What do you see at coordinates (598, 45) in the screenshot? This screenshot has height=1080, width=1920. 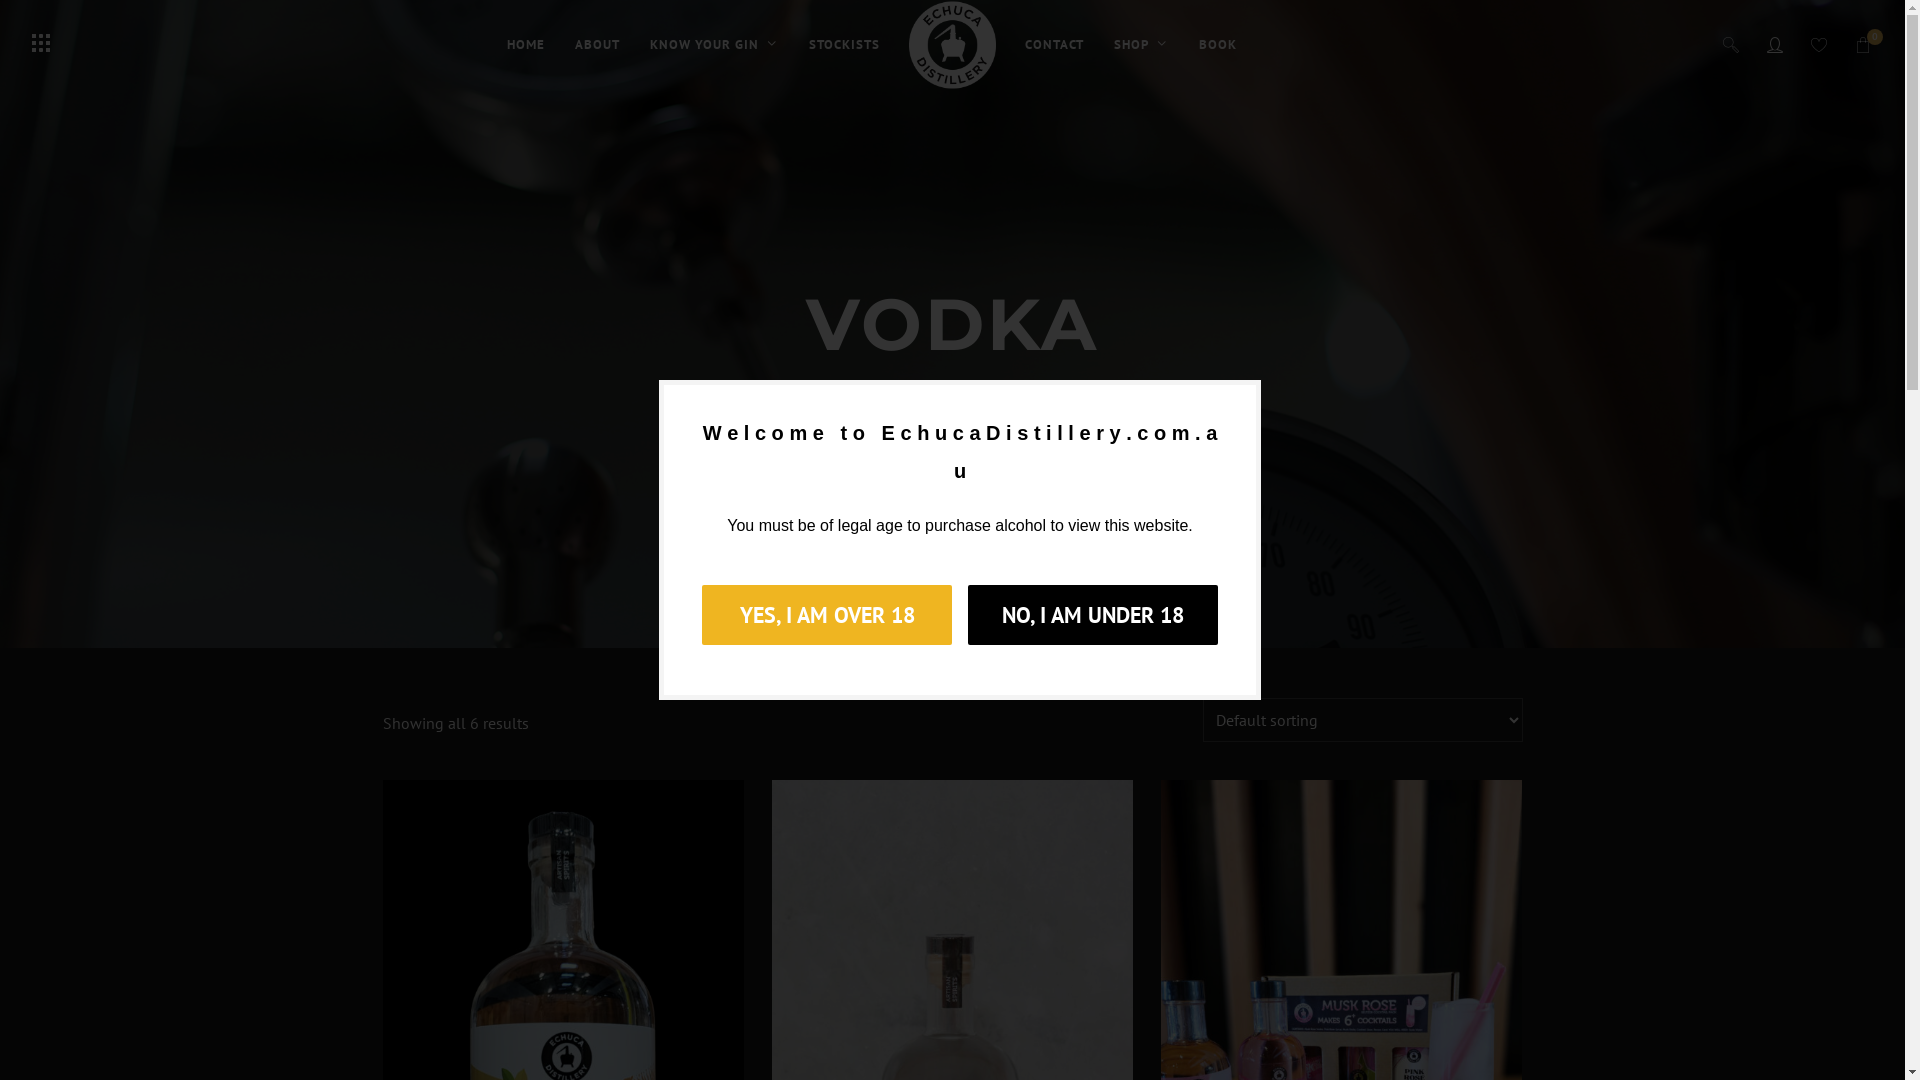 I see `ABOUT` at bounding box center [598, 45].